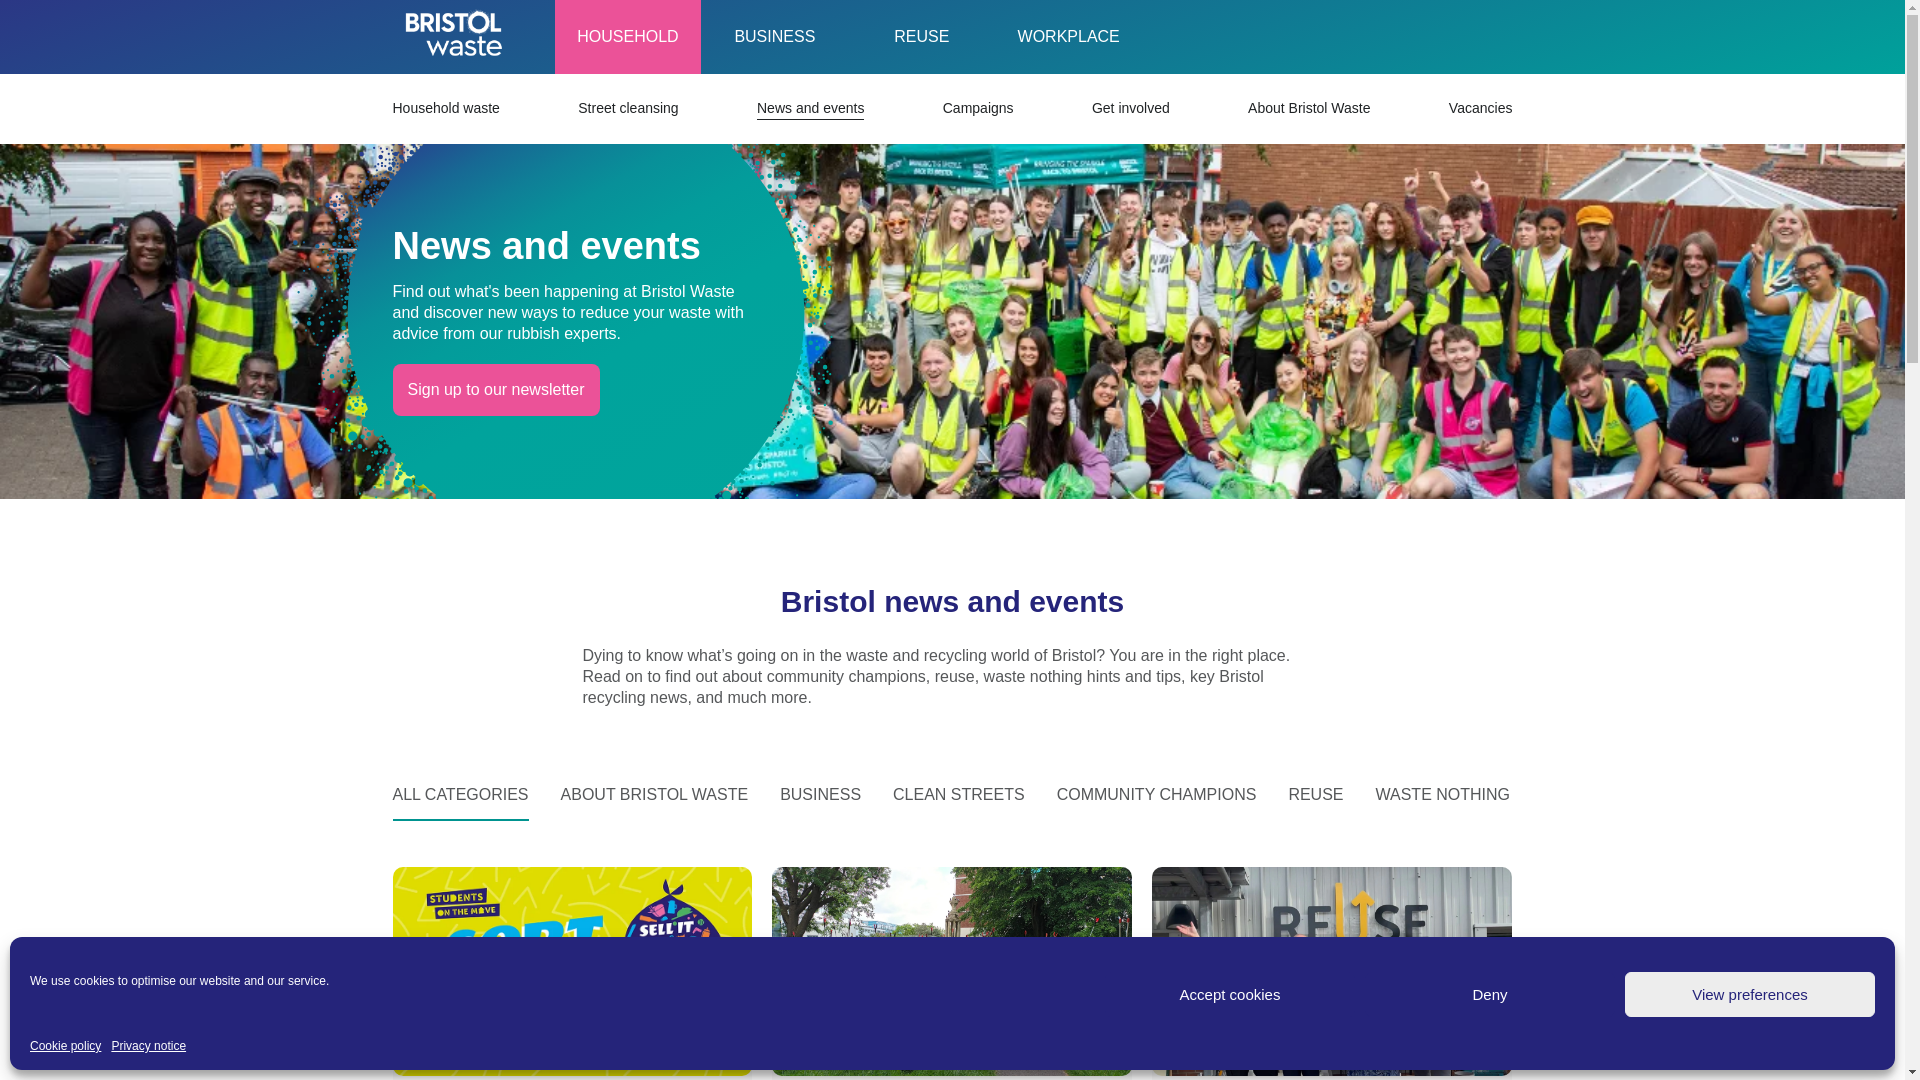  What do you see at coordinates (66, 1046) in the screenshot?
I see `Cookie policy` at bounding box center [66, 1046].